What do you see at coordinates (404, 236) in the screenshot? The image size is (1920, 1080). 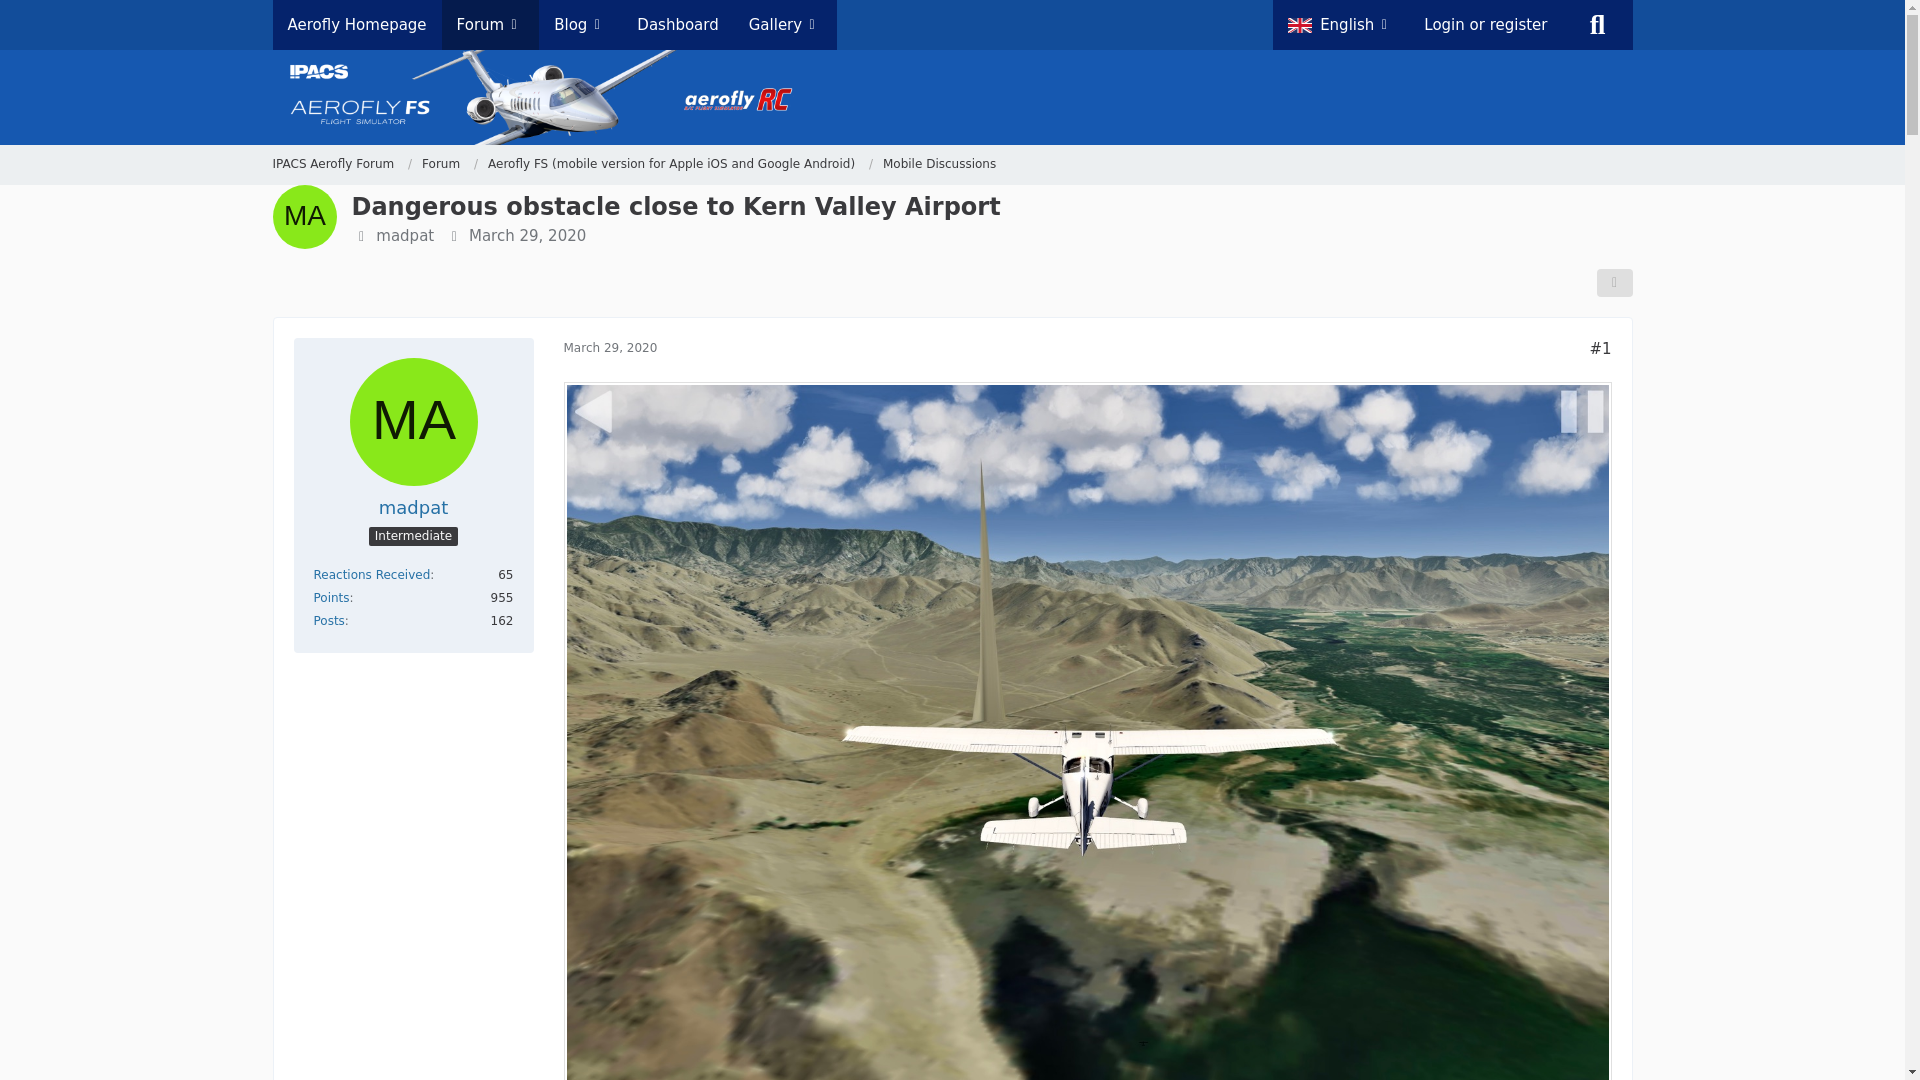 I see `madpat` at bounding box center [404, 236].